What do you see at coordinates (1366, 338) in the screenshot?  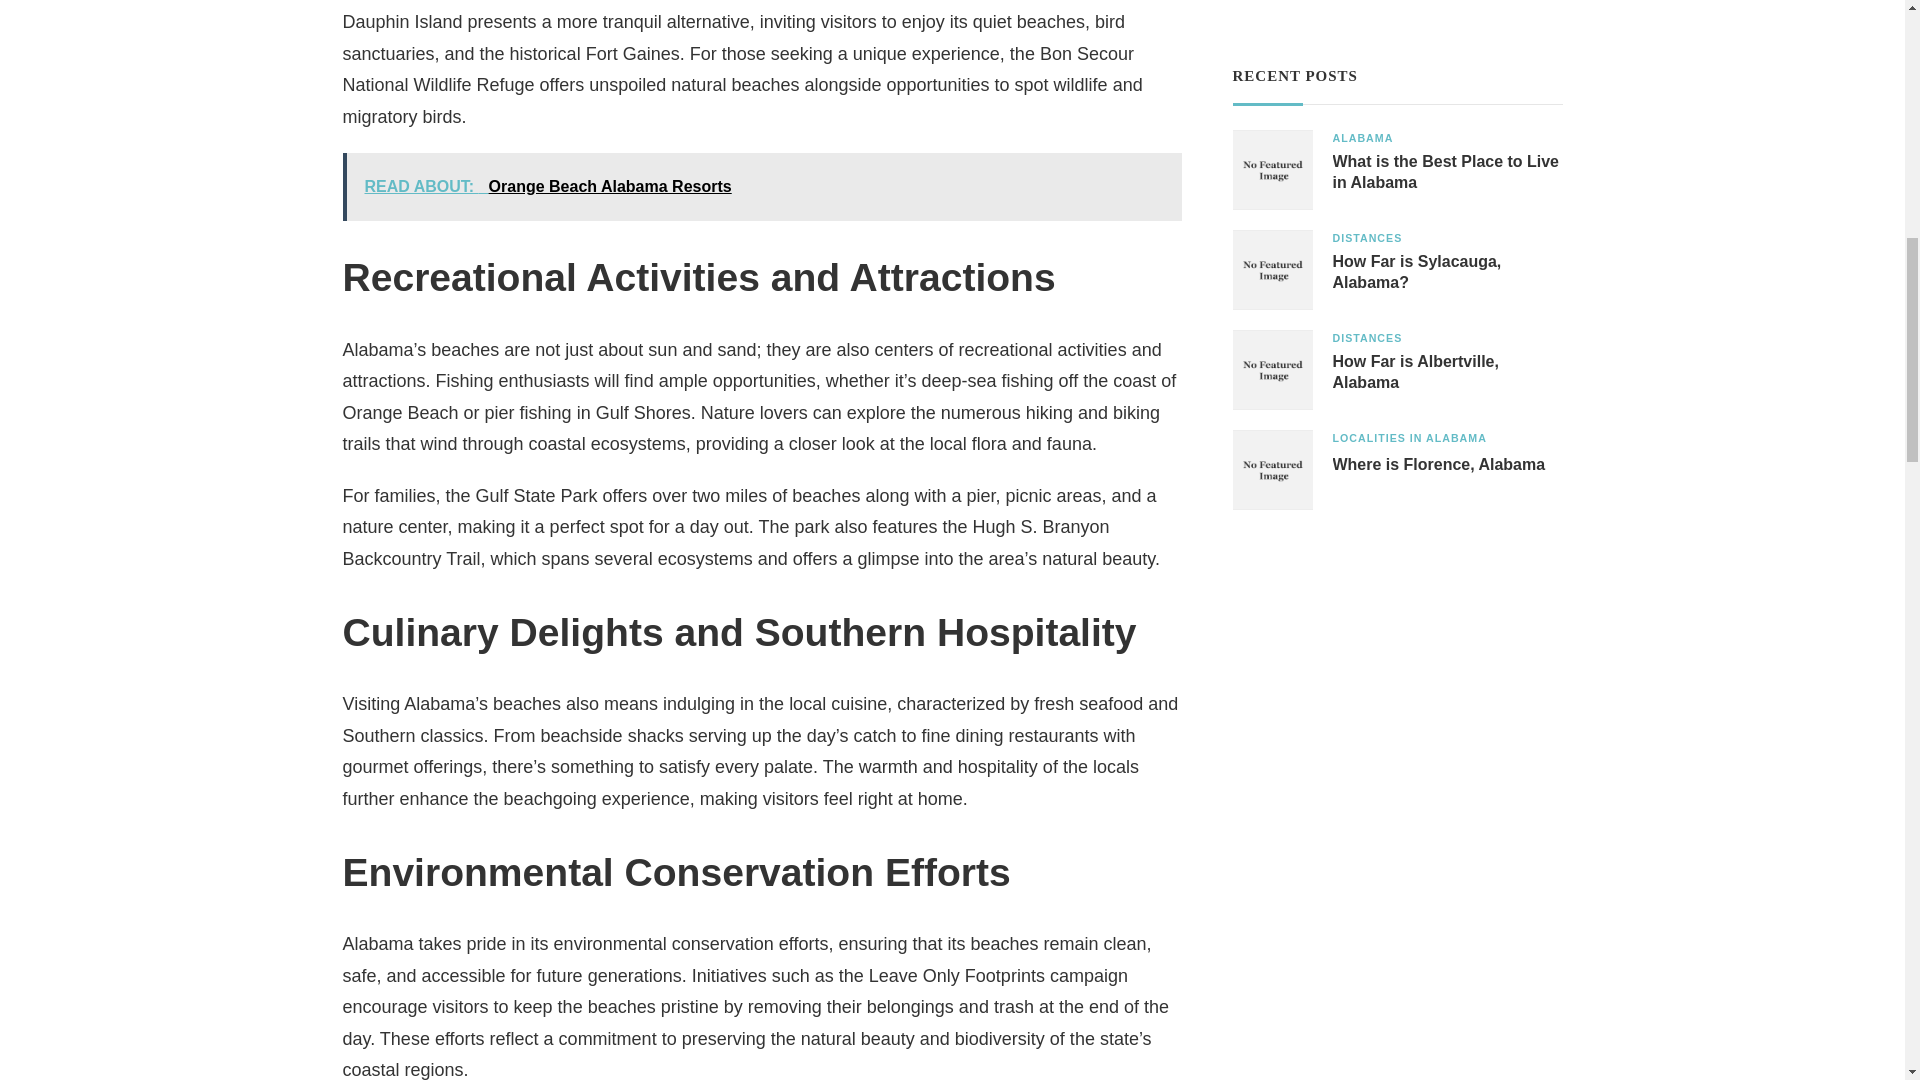 I see `DISTANCES` at bounding box center [1366, 338].